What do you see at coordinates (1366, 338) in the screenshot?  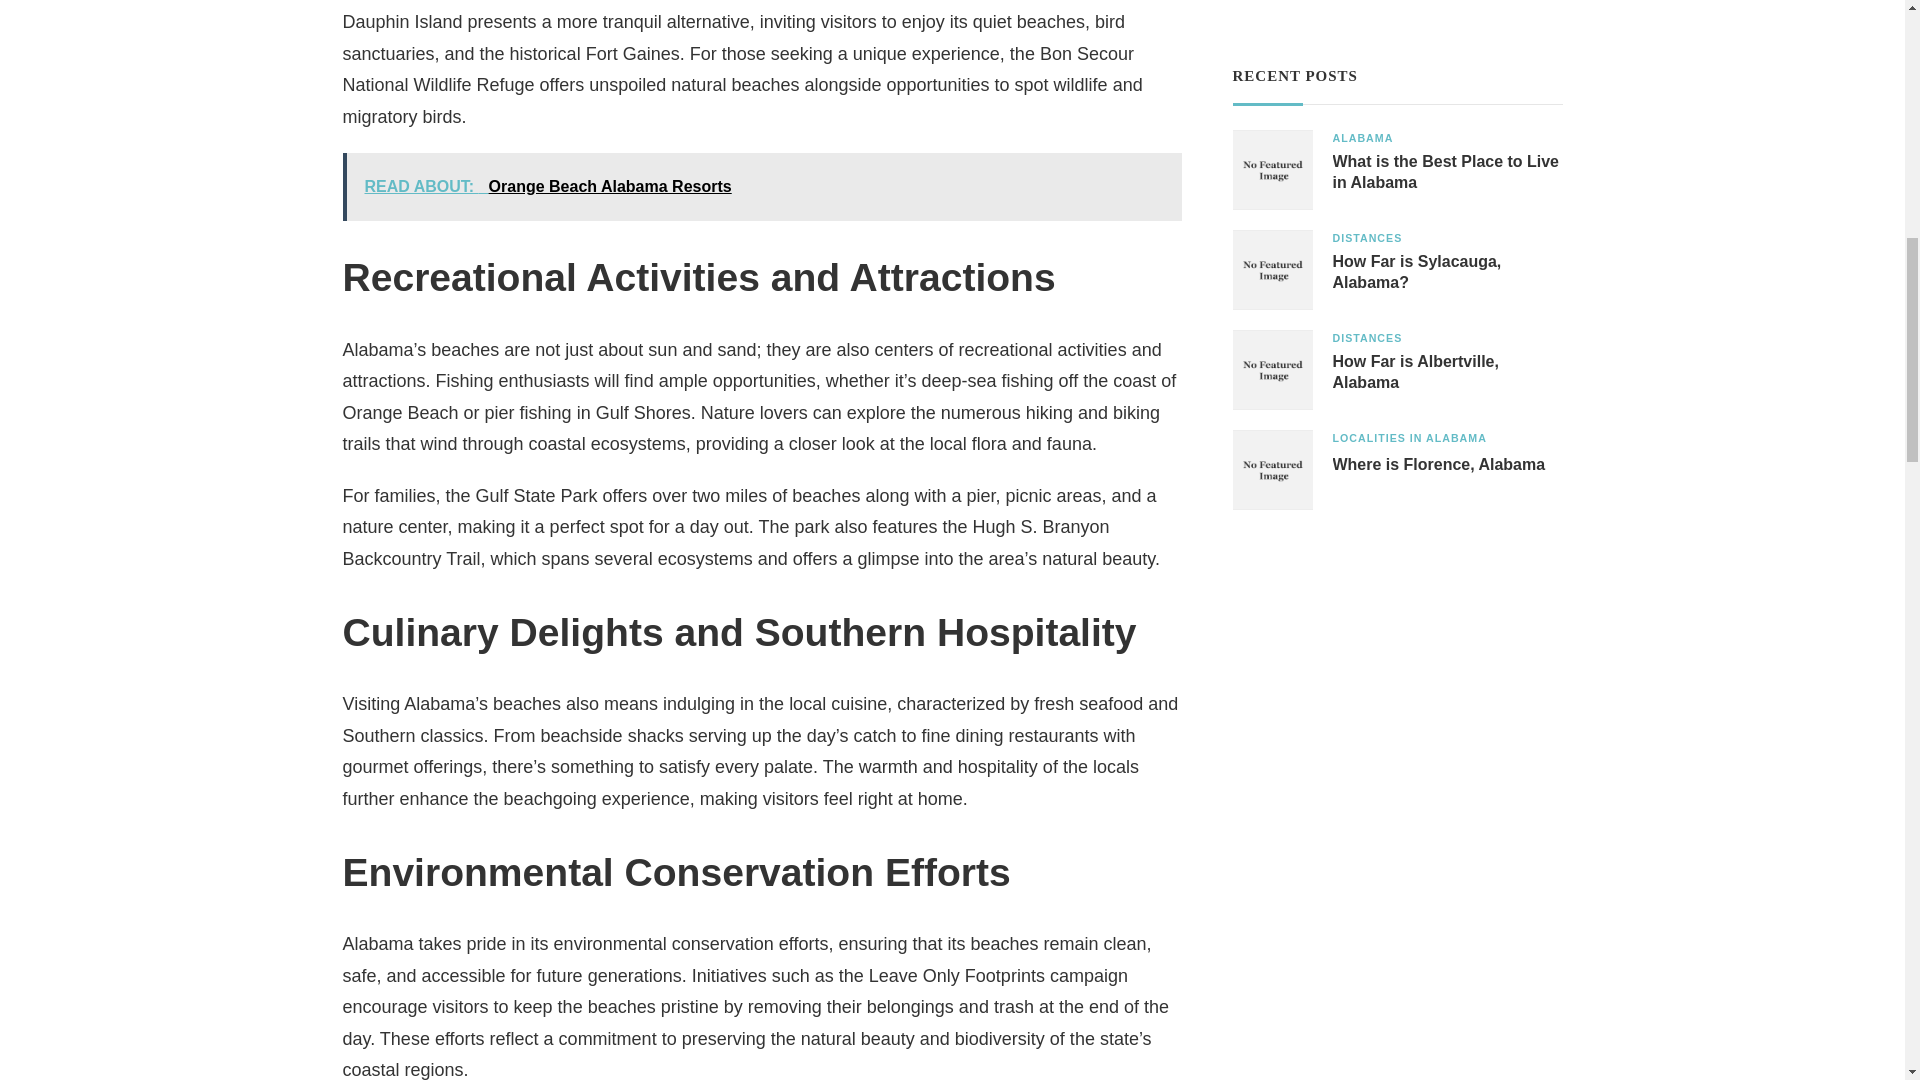 I see `DISTANCES` at bounding box center [1366, 338].